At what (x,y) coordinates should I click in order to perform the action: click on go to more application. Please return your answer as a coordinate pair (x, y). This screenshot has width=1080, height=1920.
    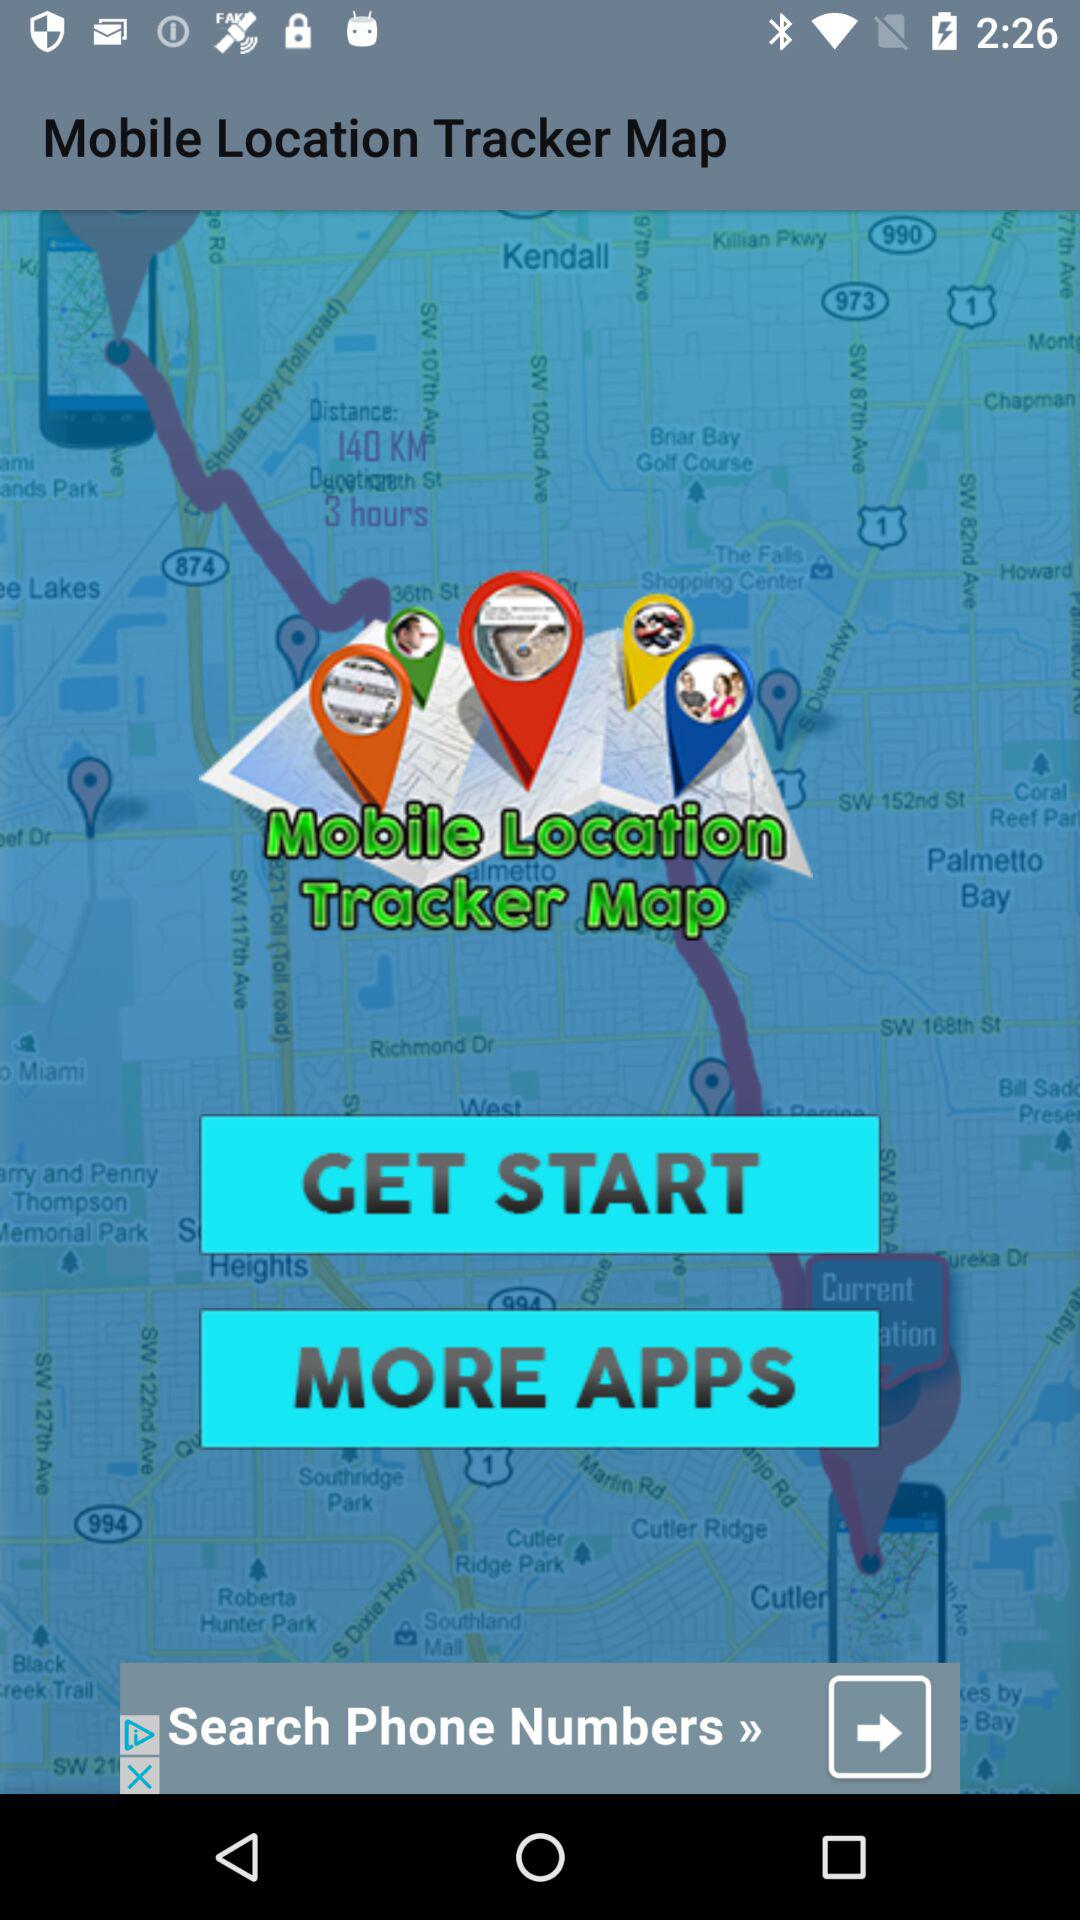
    Looking at the image, I should click on (540, 1378).